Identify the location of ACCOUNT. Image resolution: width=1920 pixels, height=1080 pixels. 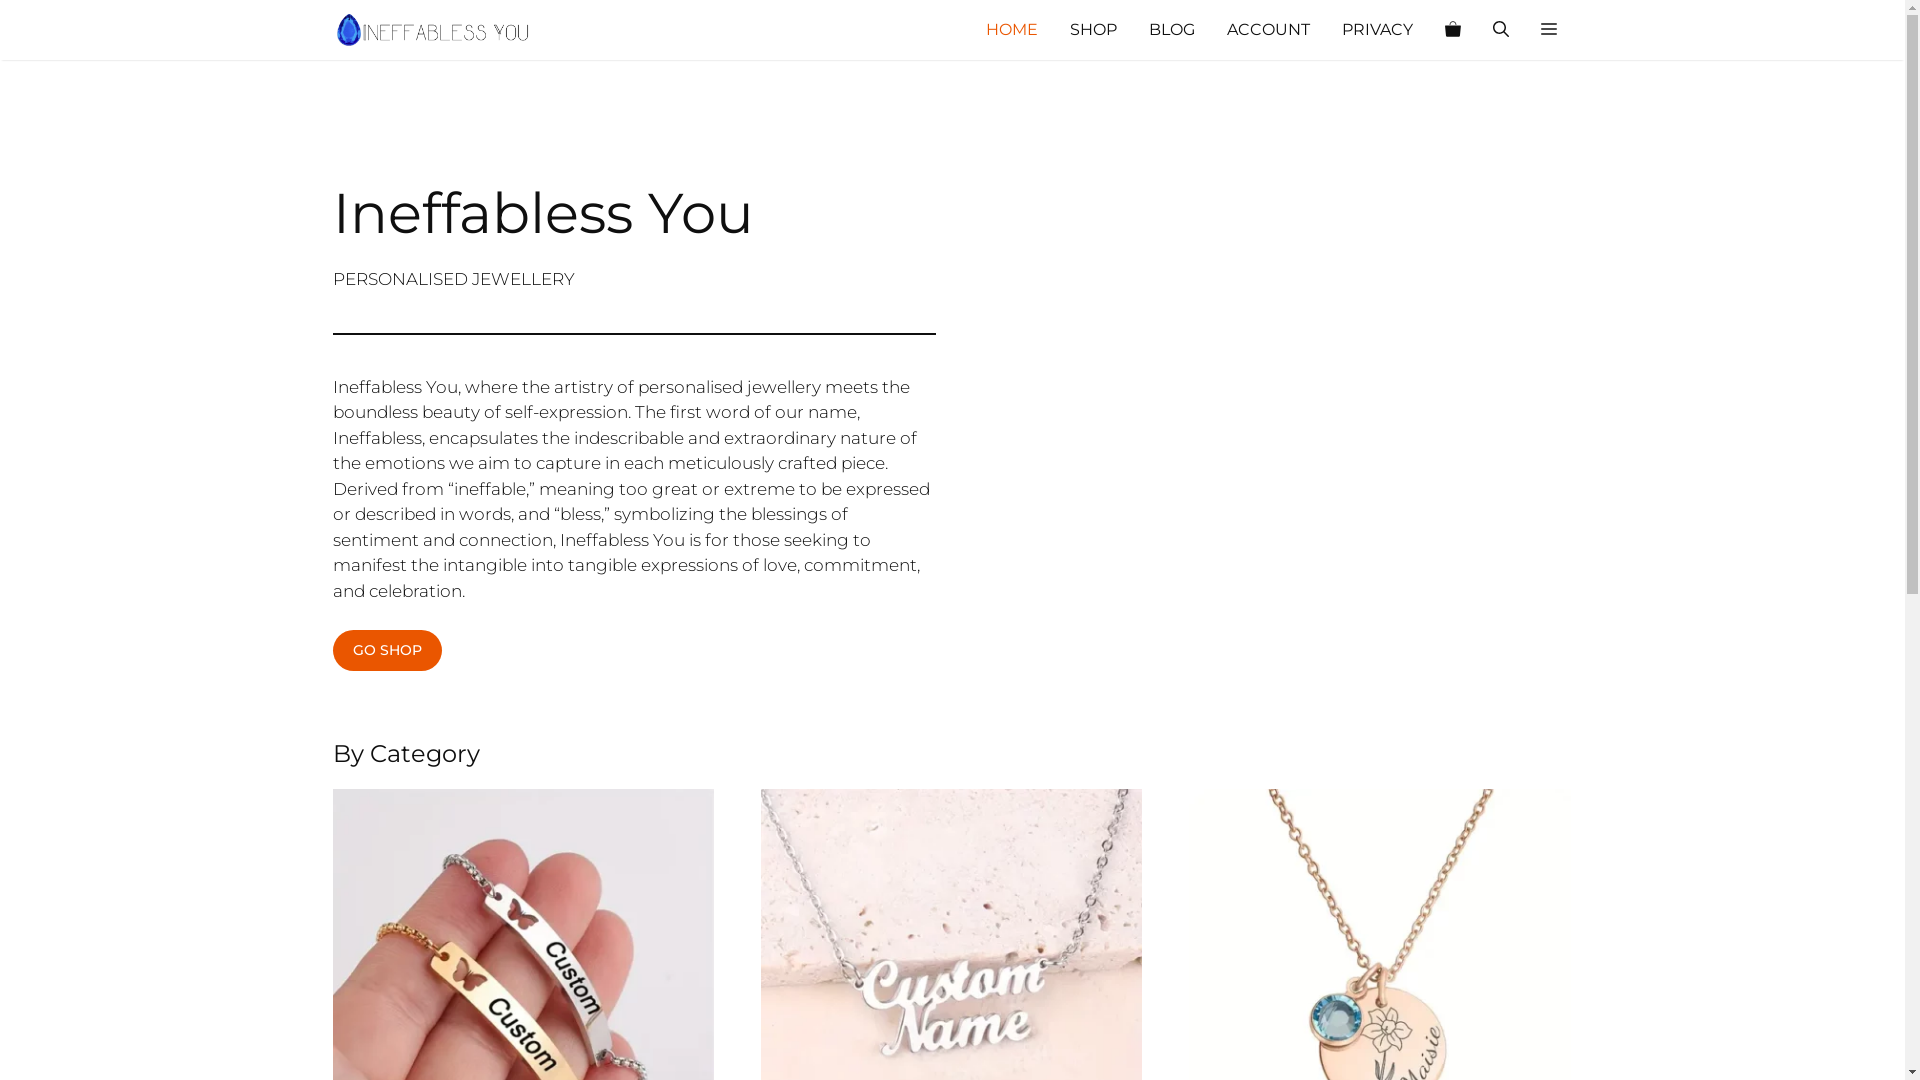
(1268, 30).